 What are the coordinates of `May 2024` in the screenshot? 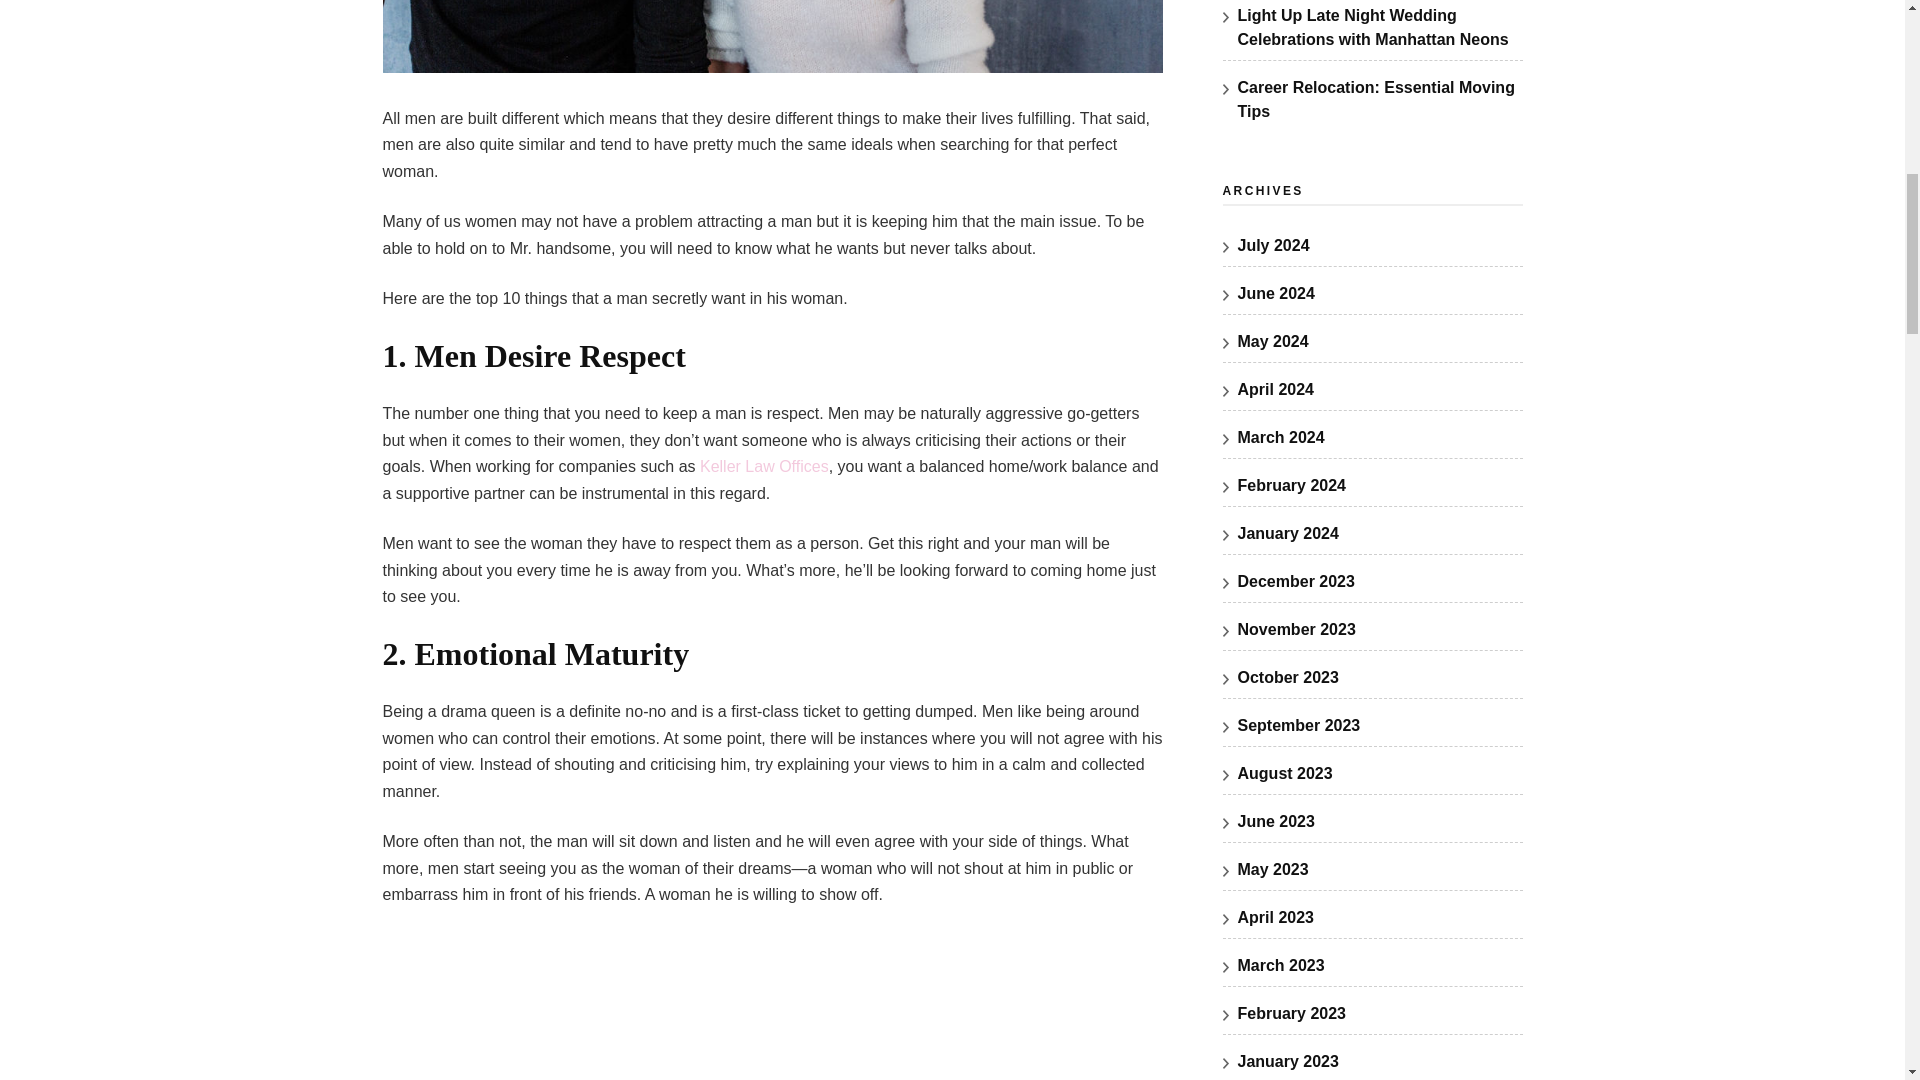 It's located at (1274, 340).